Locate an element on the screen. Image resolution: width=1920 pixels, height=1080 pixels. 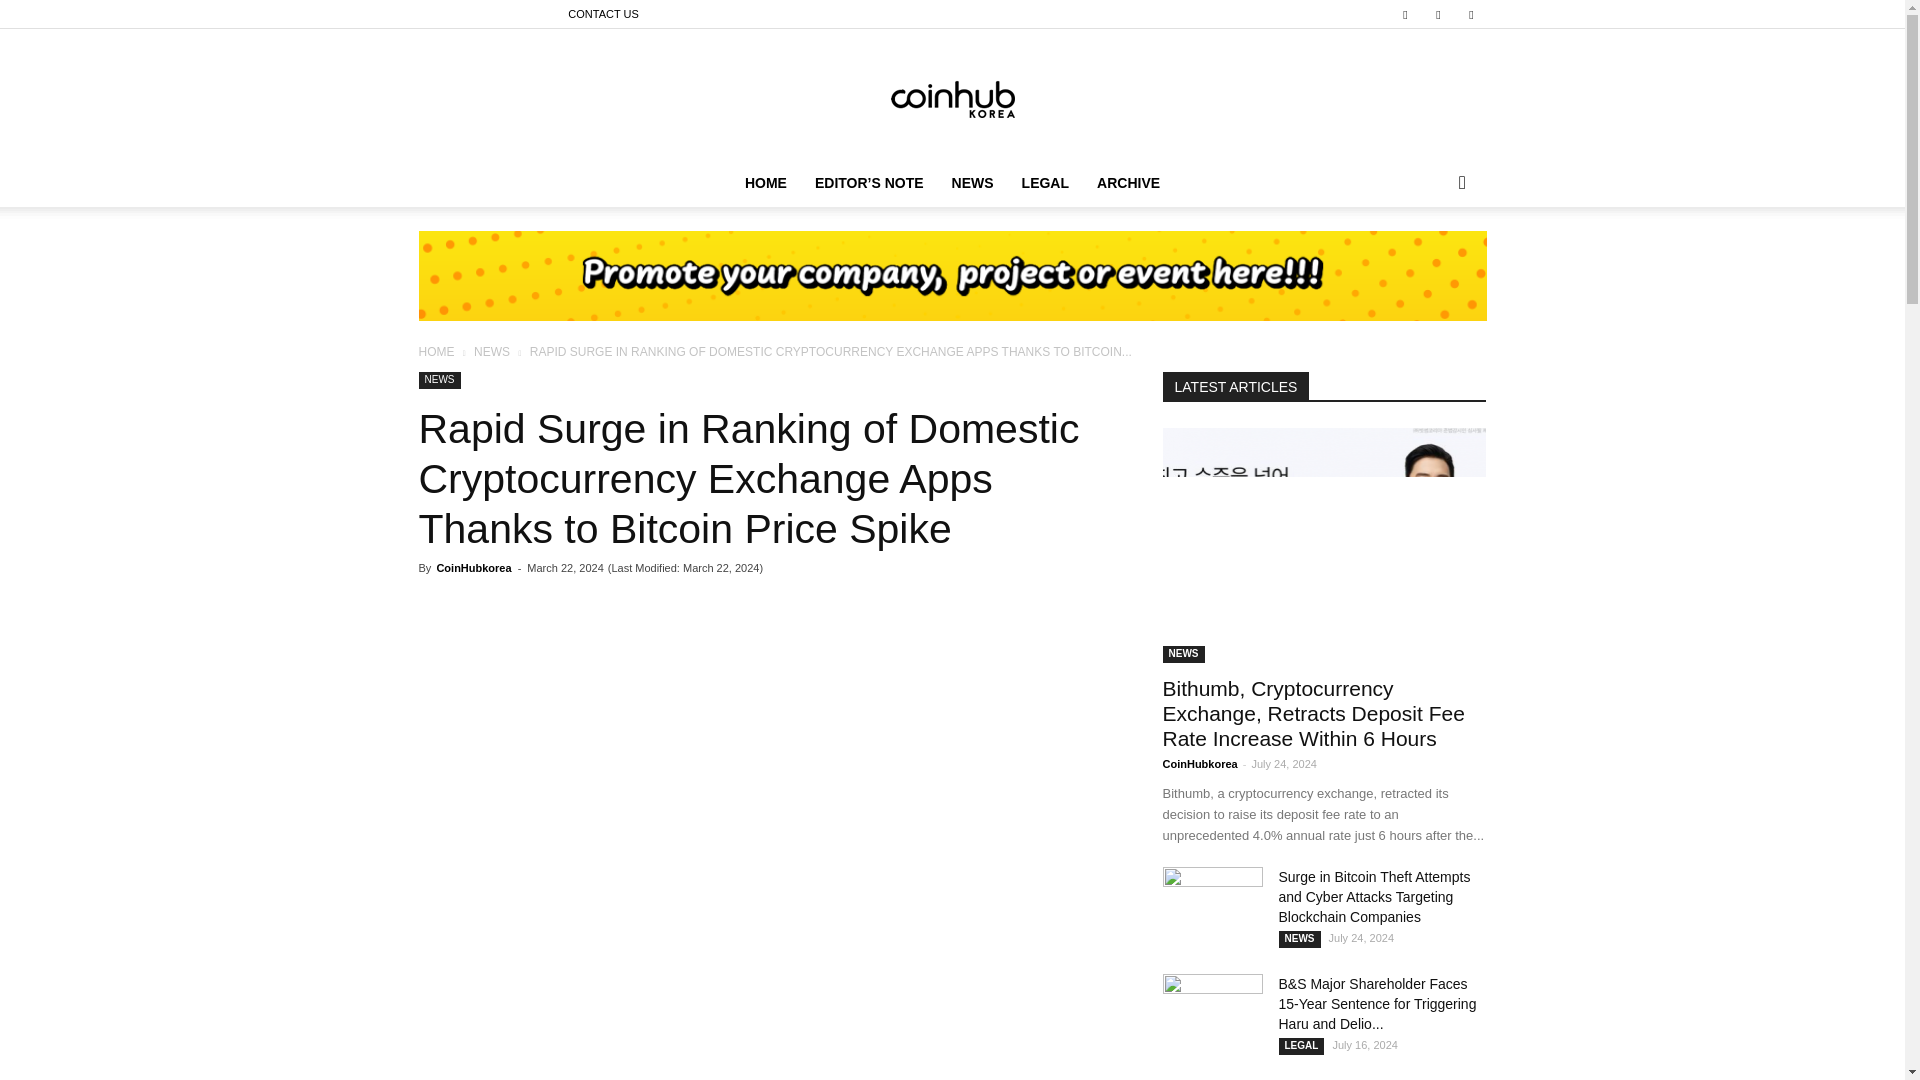
NEWS is located at coordinates (973, 182).